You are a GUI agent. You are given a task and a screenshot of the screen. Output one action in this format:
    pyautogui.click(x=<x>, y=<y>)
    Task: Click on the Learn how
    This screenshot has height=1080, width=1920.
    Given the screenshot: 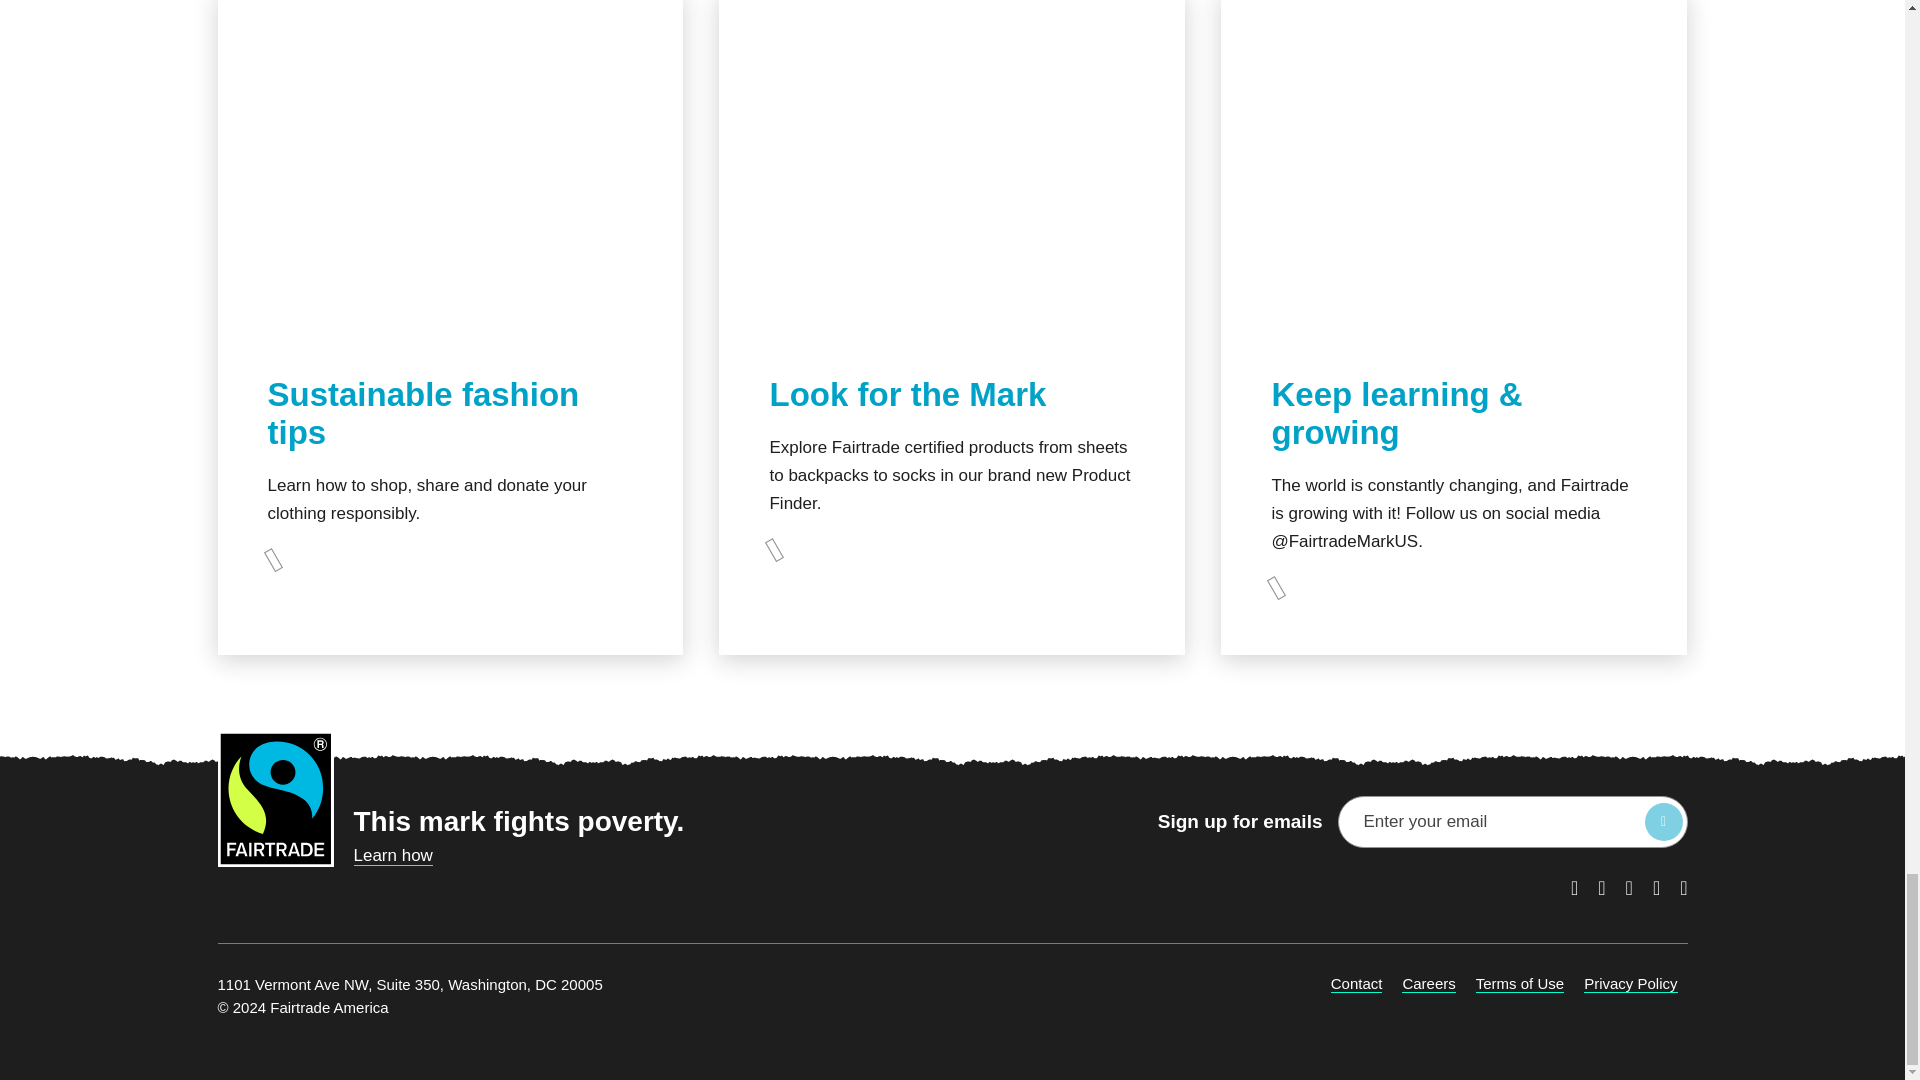 What is the action you would take?
    pyautogui.click(x=393, y=856)
    